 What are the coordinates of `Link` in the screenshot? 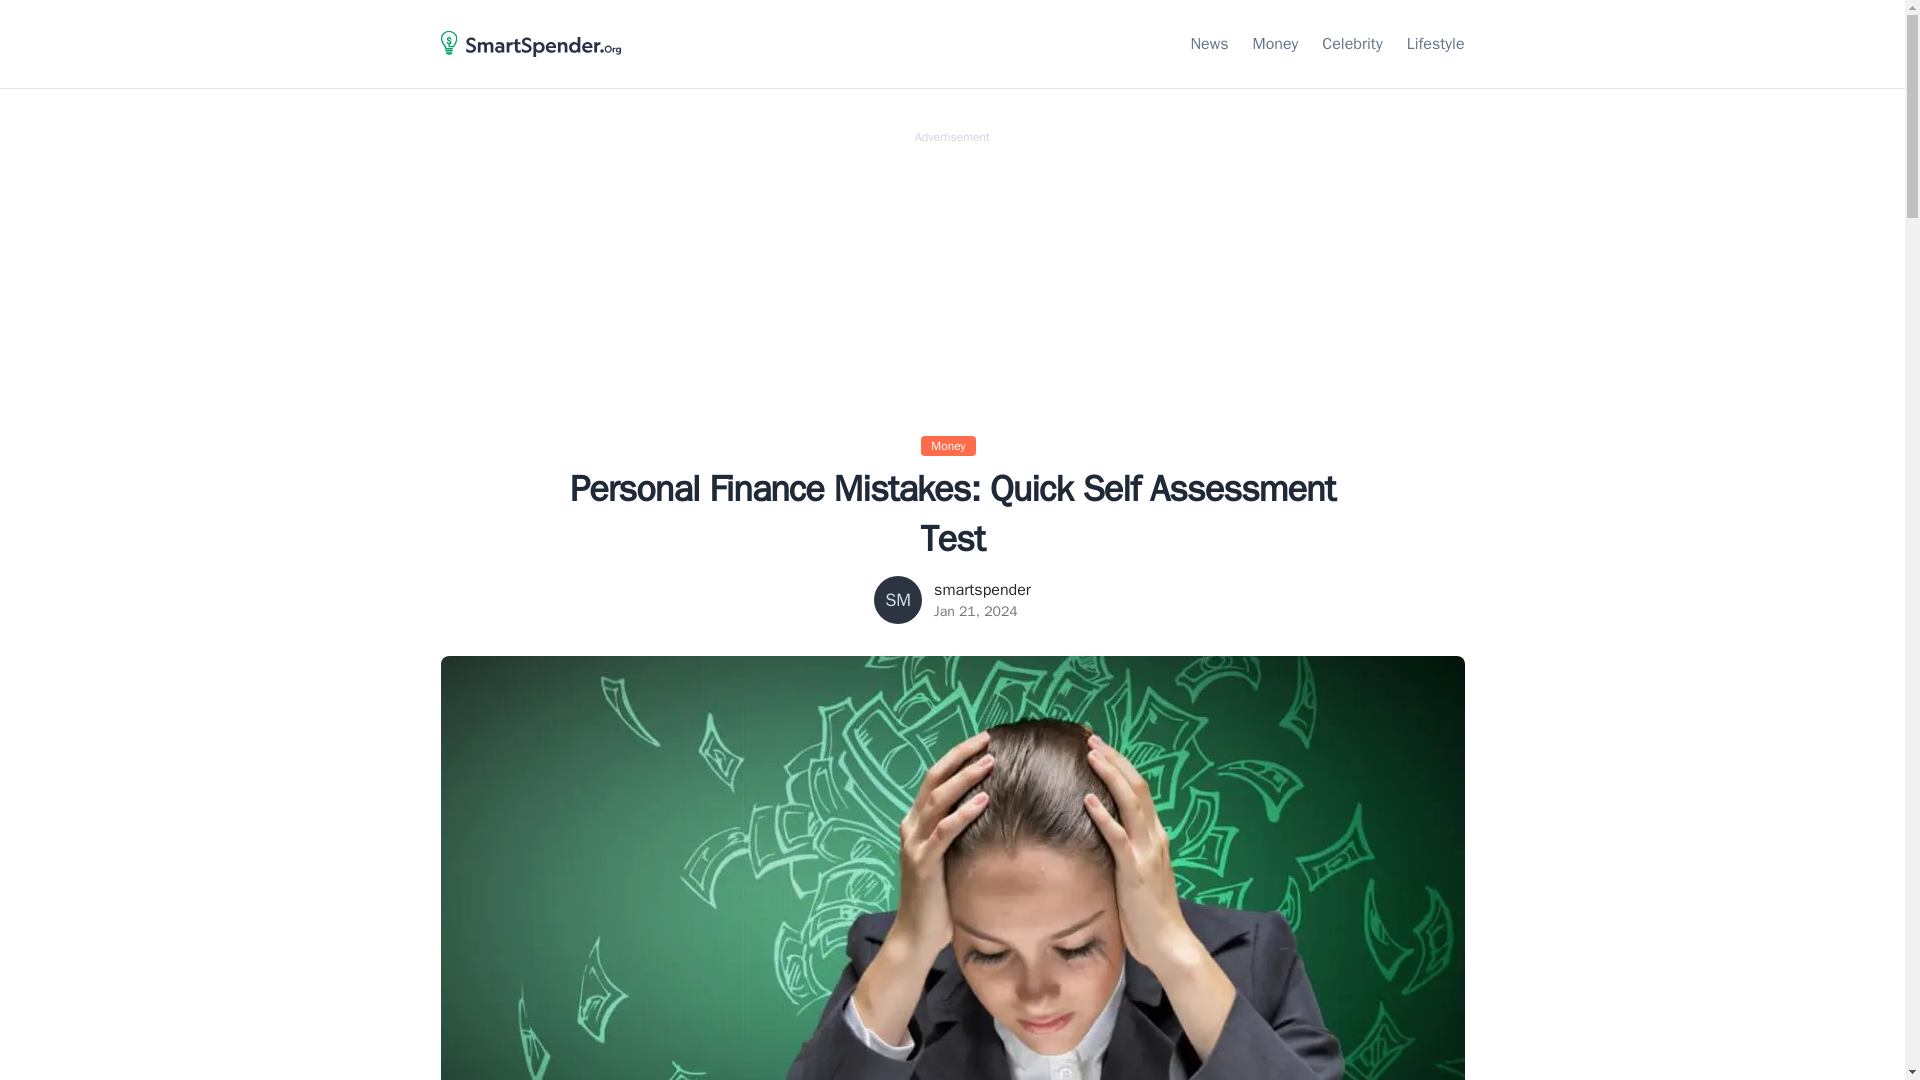 It's located at (1276, 44).